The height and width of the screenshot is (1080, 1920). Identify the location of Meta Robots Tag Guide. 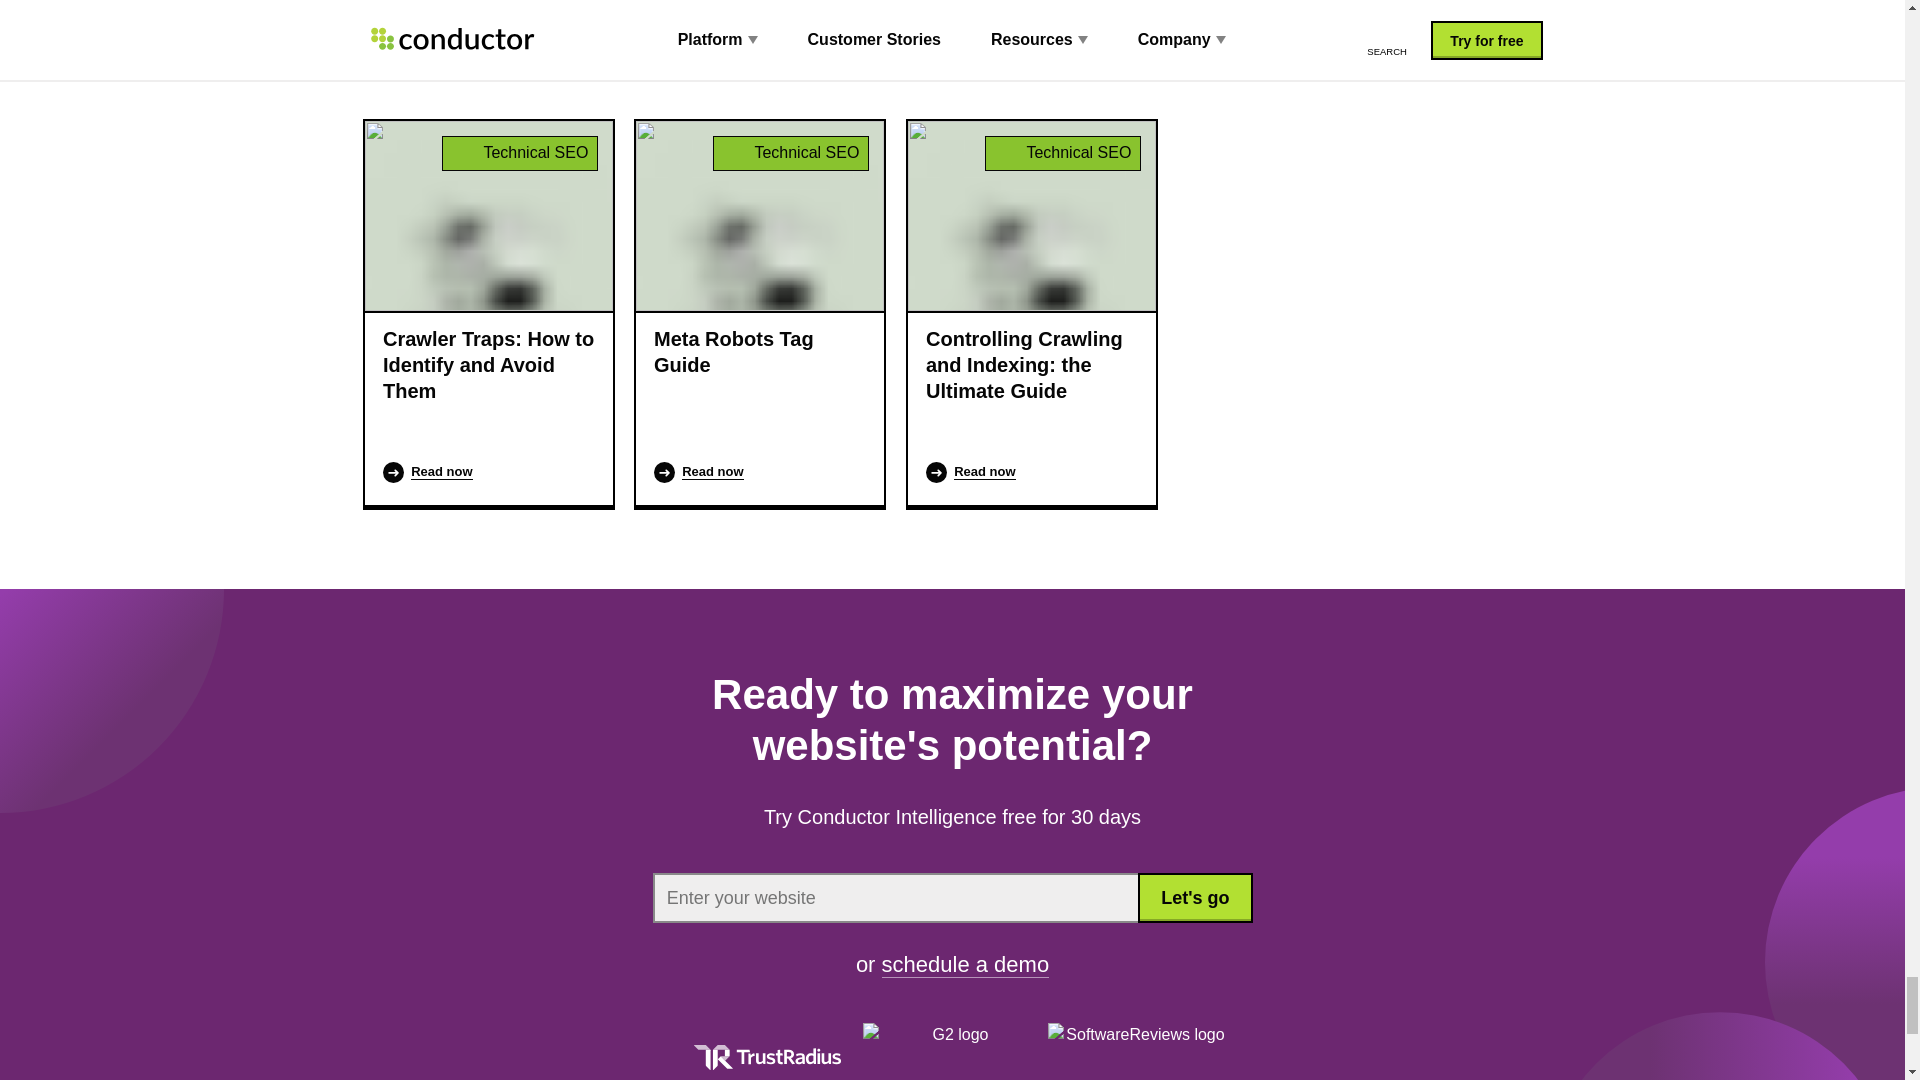
(760, 352).